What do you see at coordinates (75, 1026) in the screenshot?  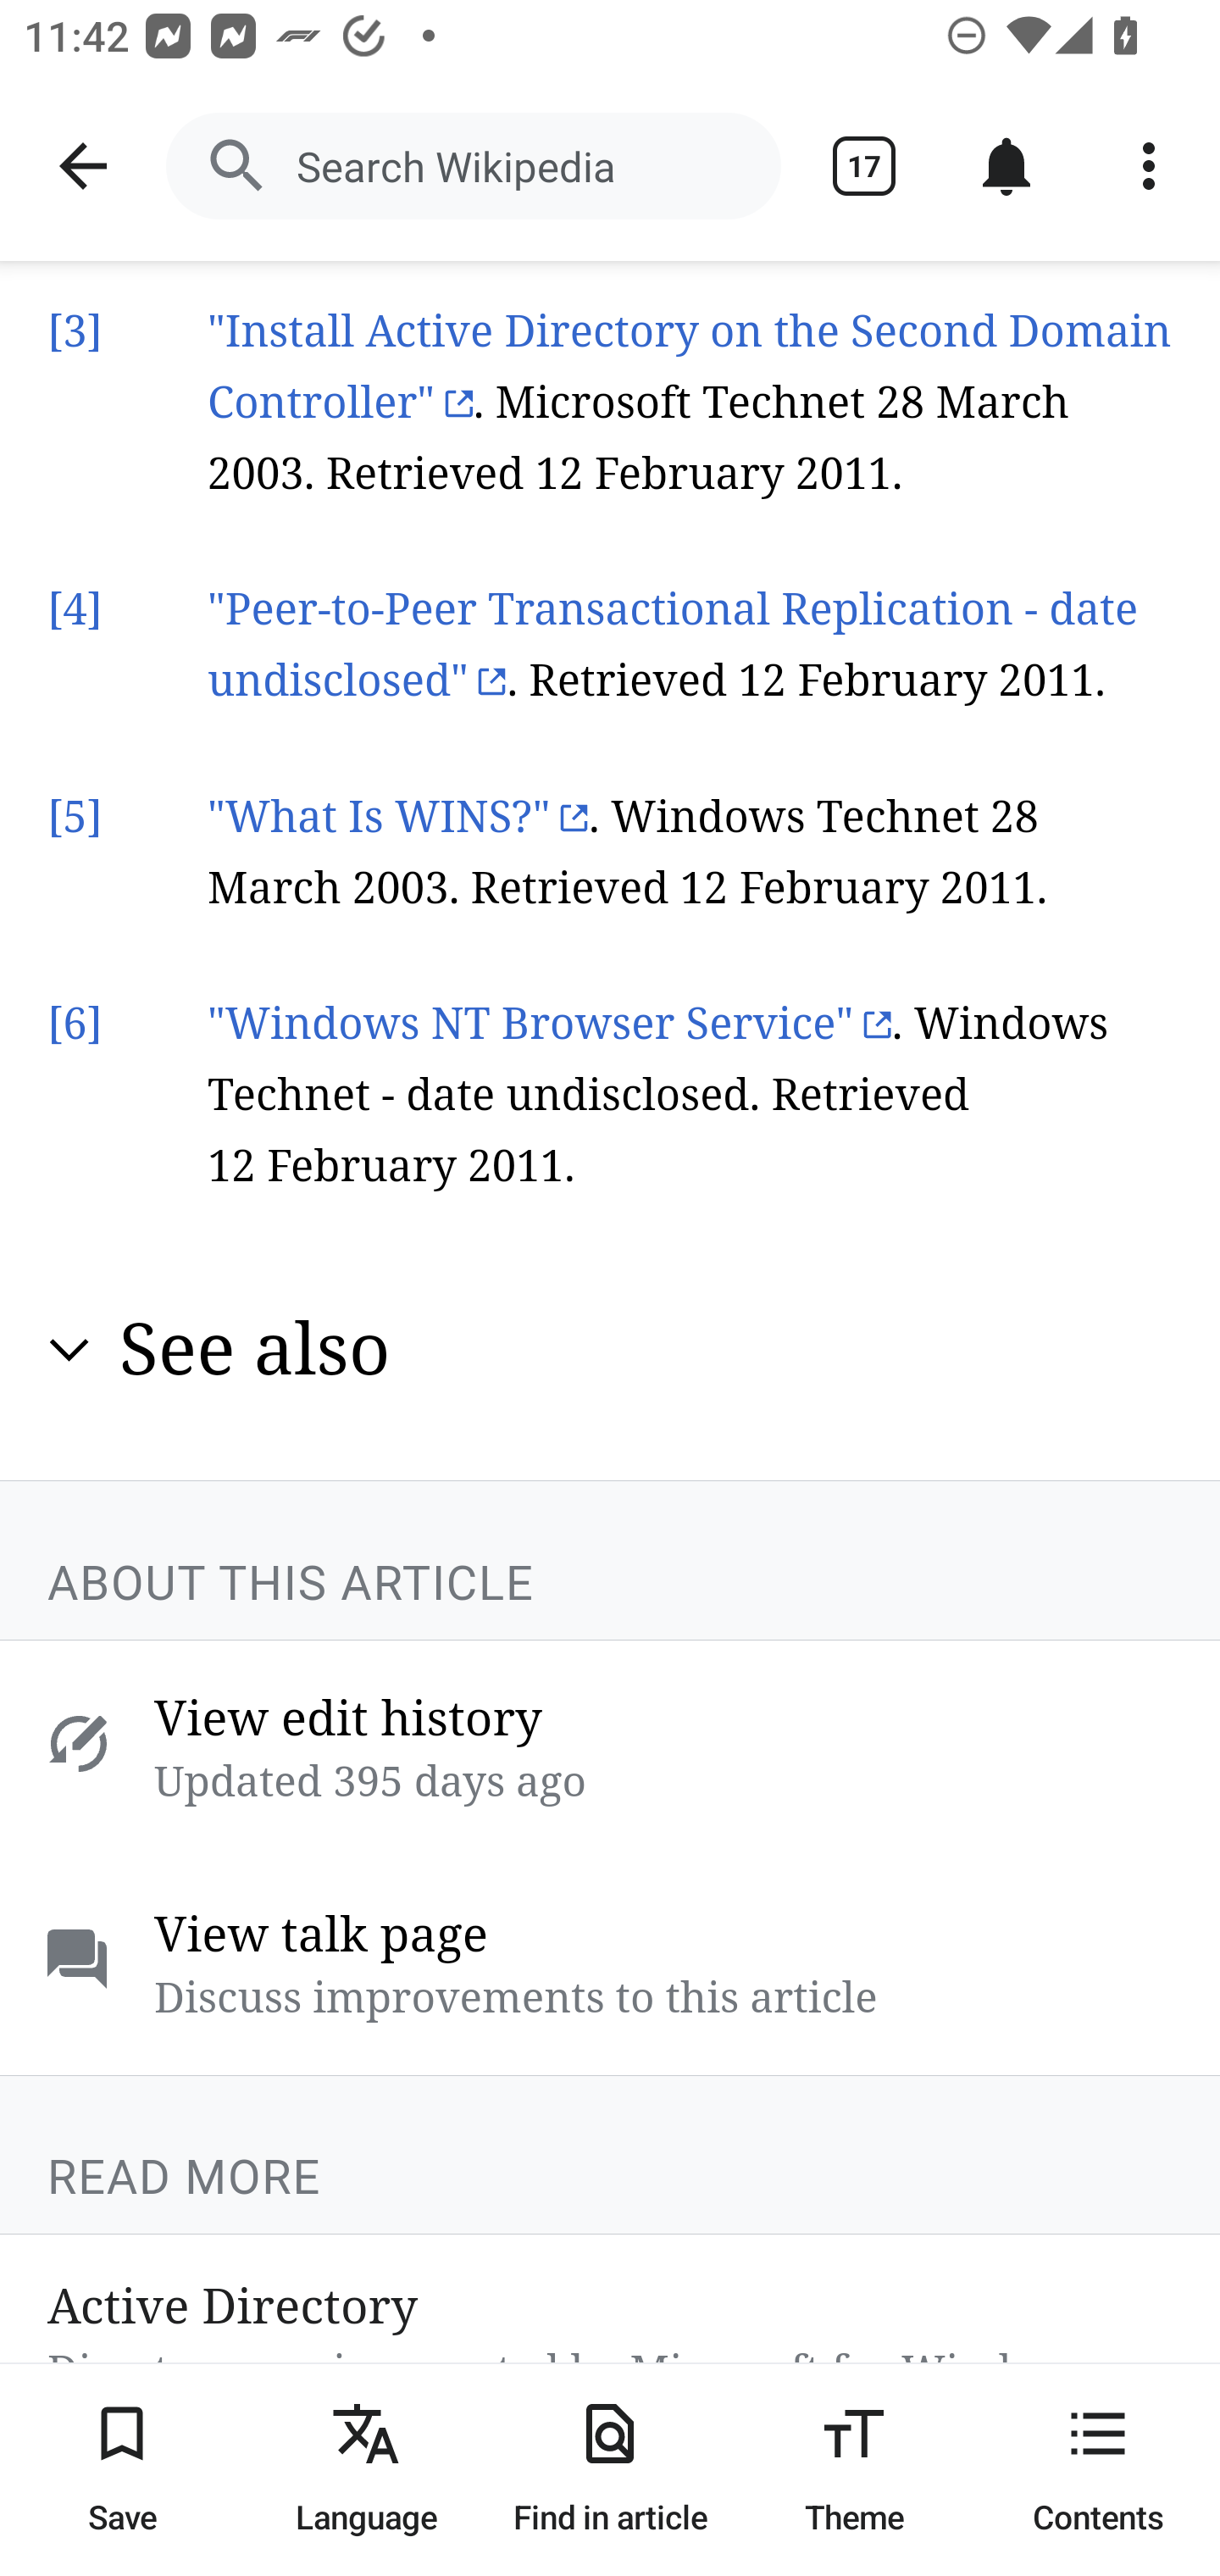 I see `[6]` at bounding box center [75, 1026].